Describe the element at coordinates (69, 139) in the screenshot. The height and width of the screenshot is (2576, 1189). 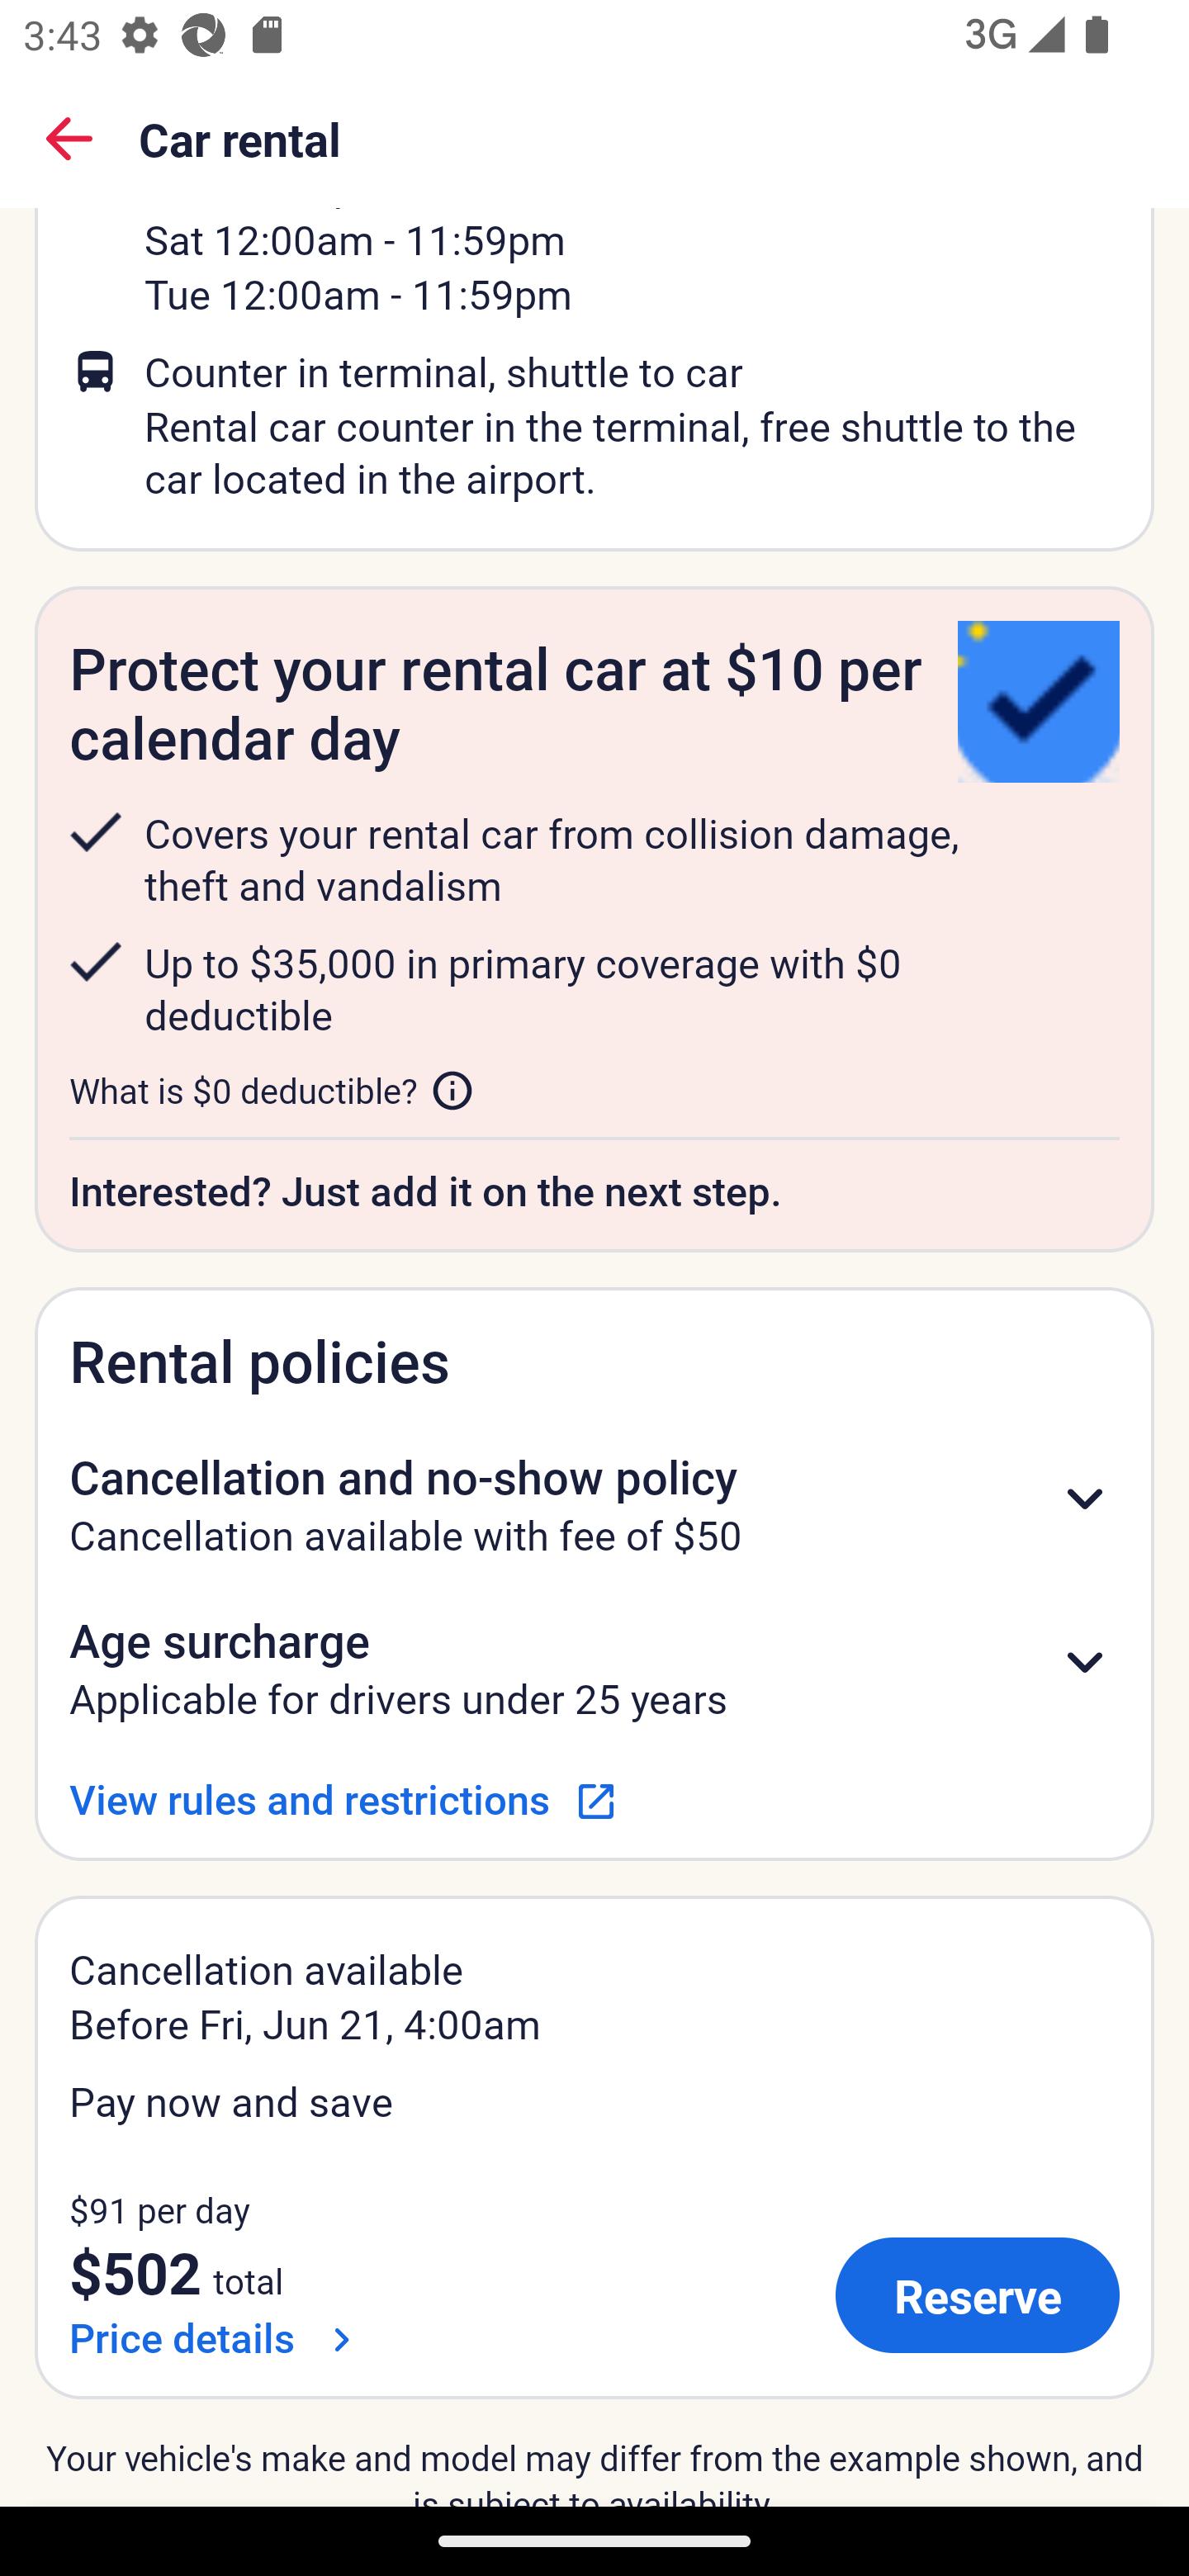
I see `Go back to car rental search results` at that location.